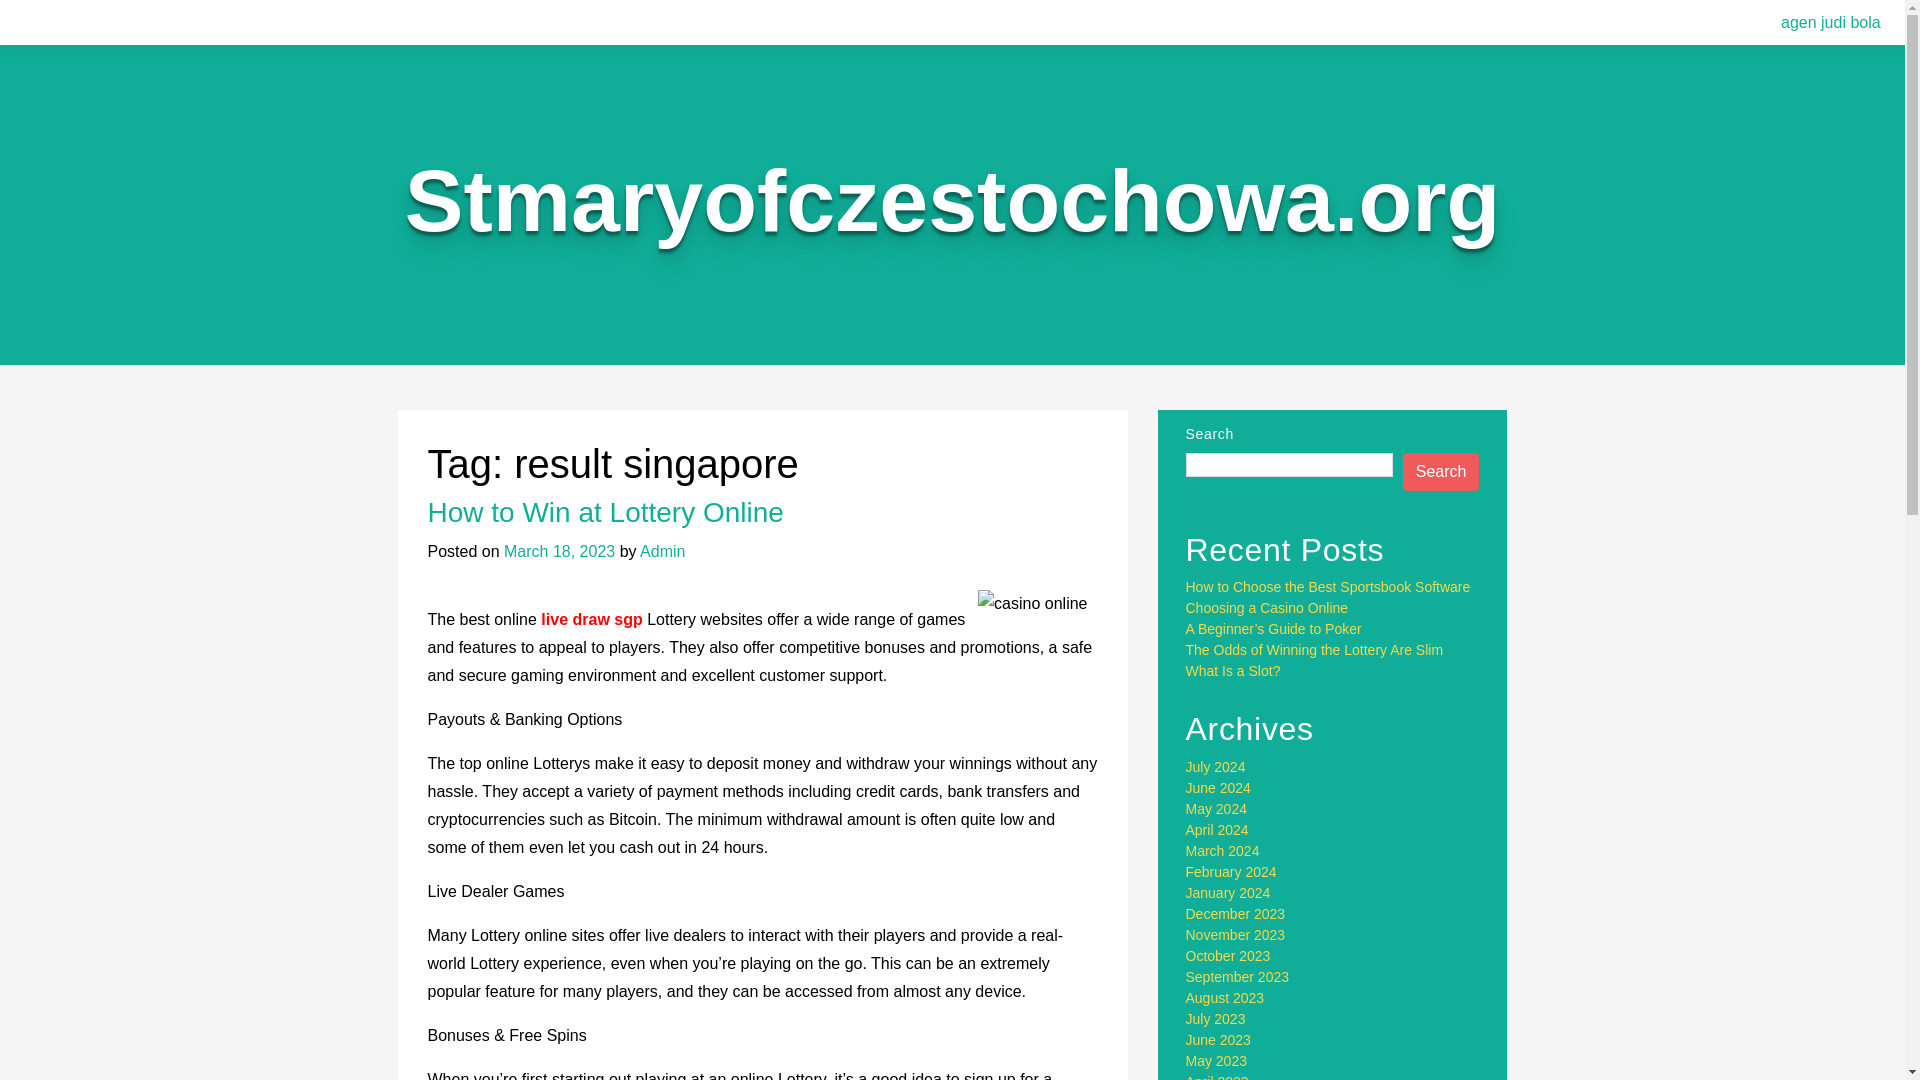  Describe the element at coordinates (1228, 956) in the screenshot. I see `October 2023` at that location.